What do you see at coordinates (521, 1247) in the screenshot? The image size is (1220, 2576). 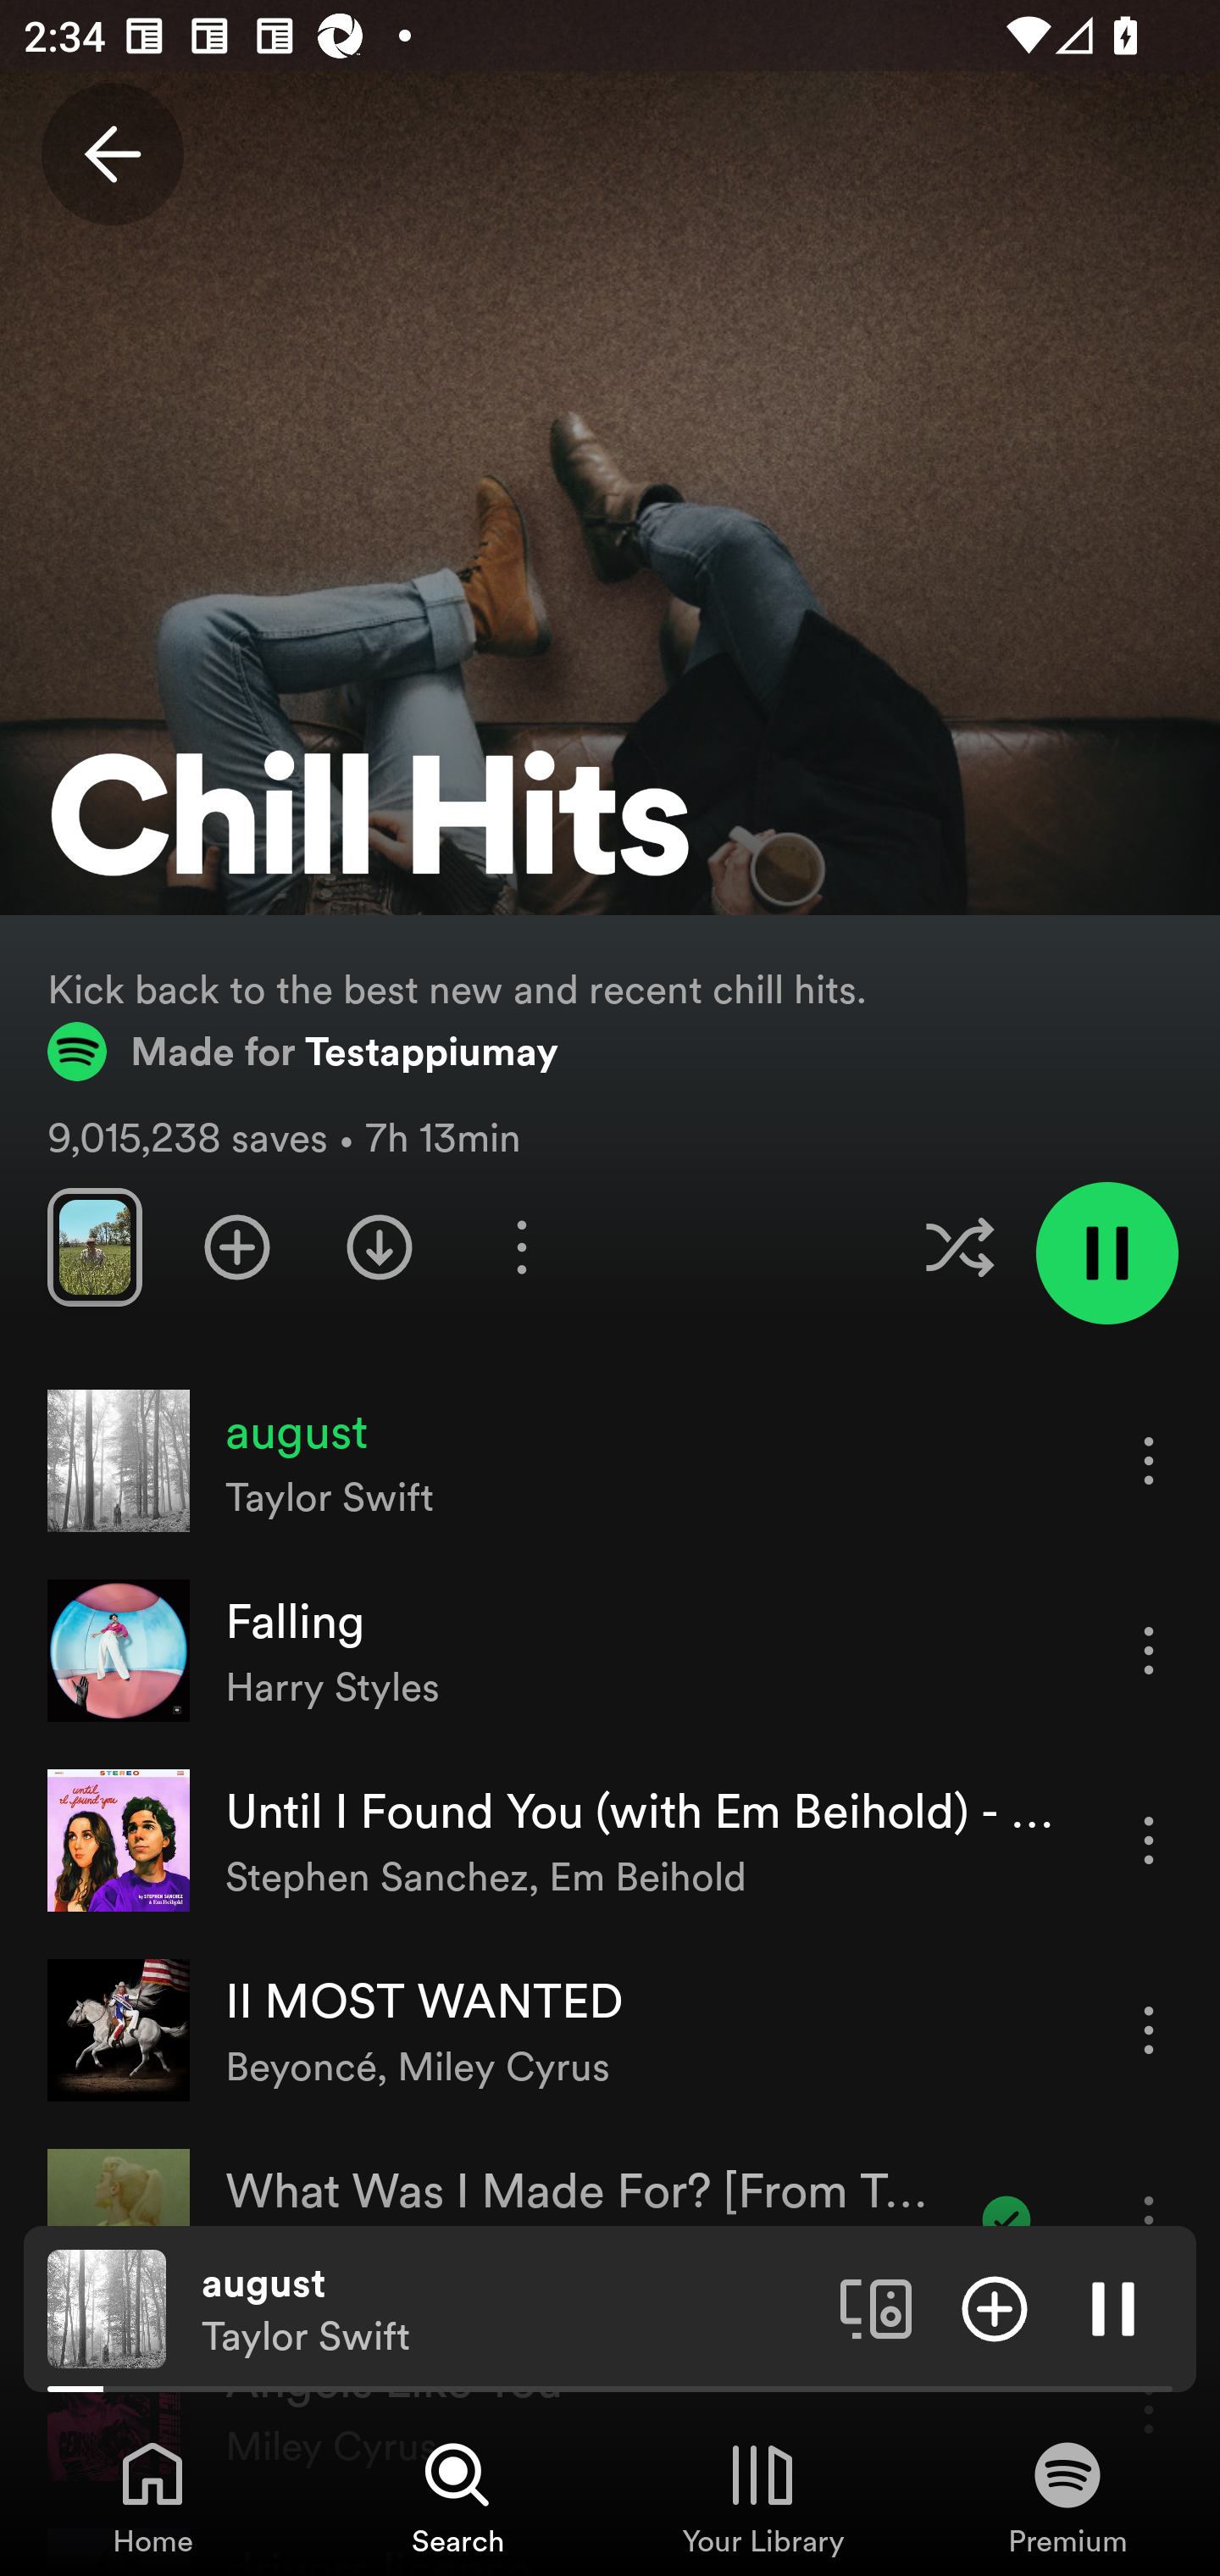 I see `More options for playlist Chill Hits` at bounding box center [521, 1247].